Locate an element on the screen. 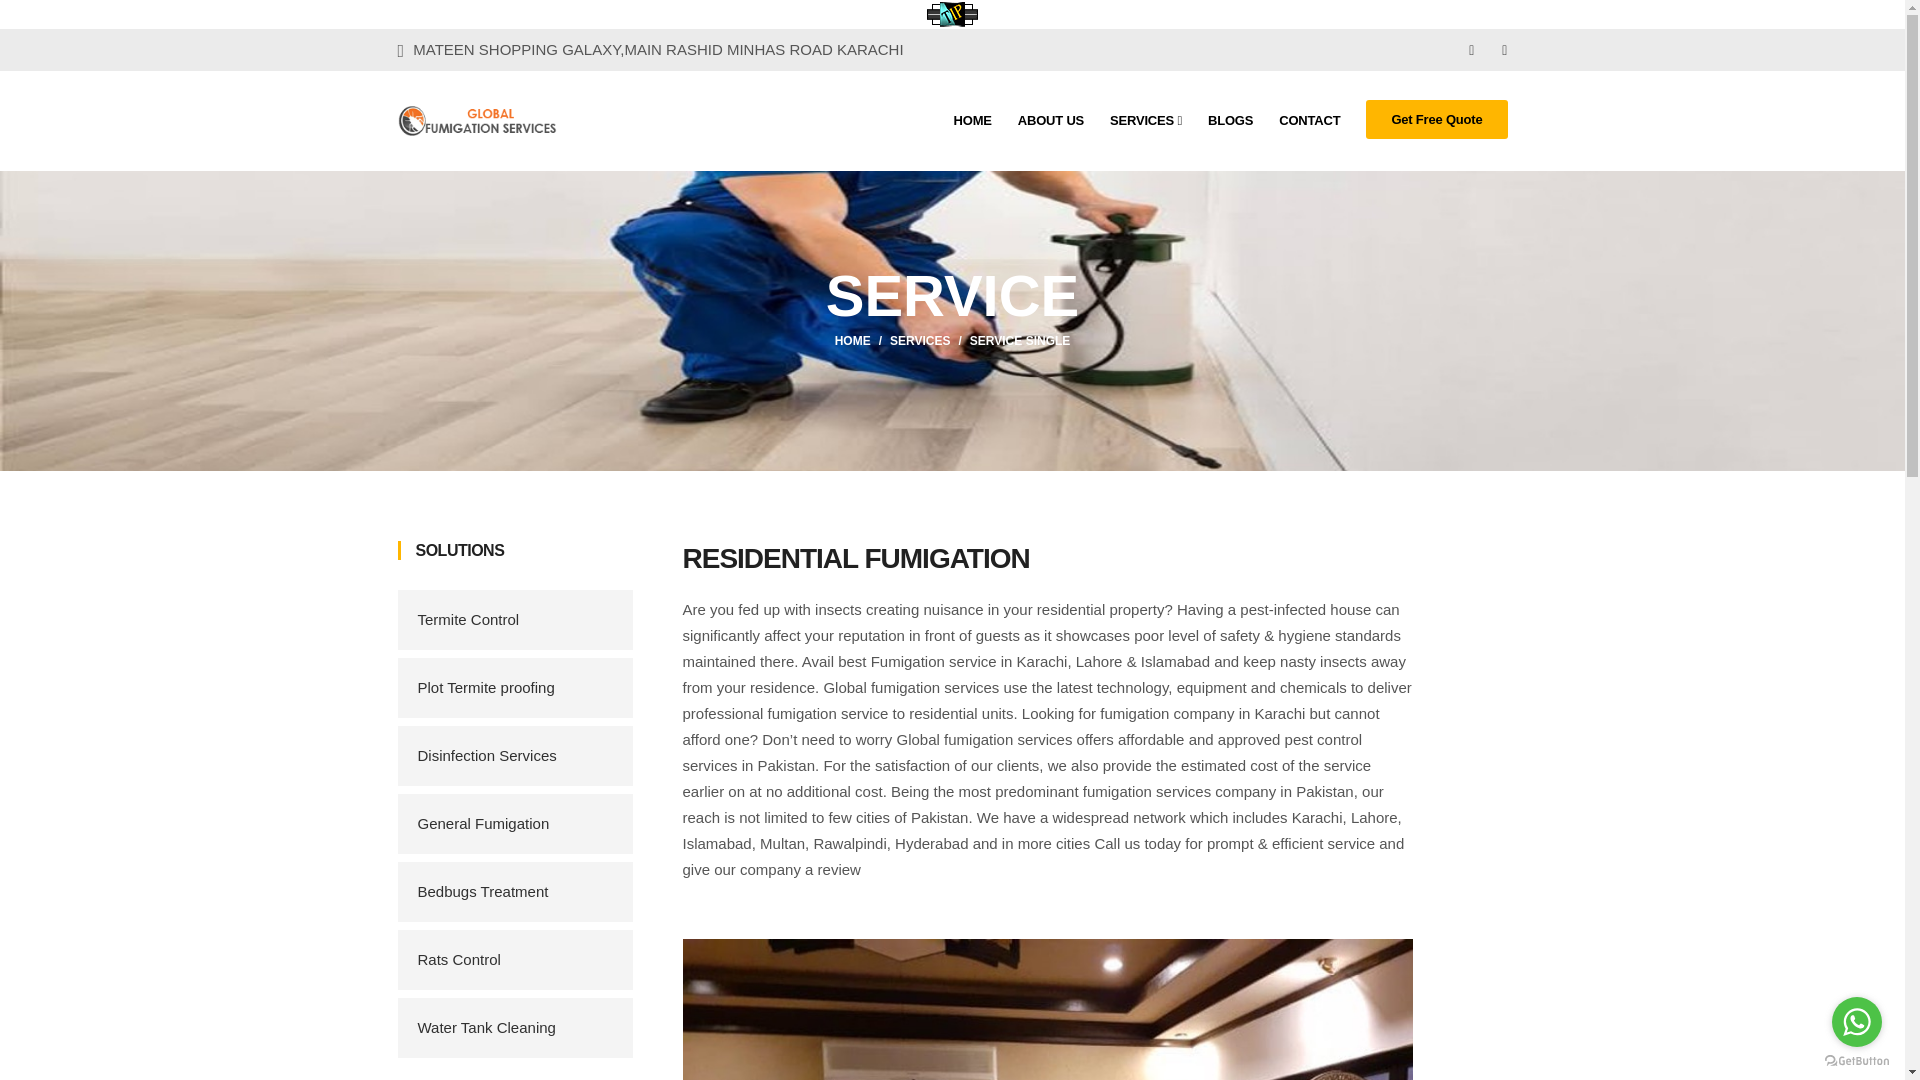  SERVICES is located at coordinates (1146, 120).